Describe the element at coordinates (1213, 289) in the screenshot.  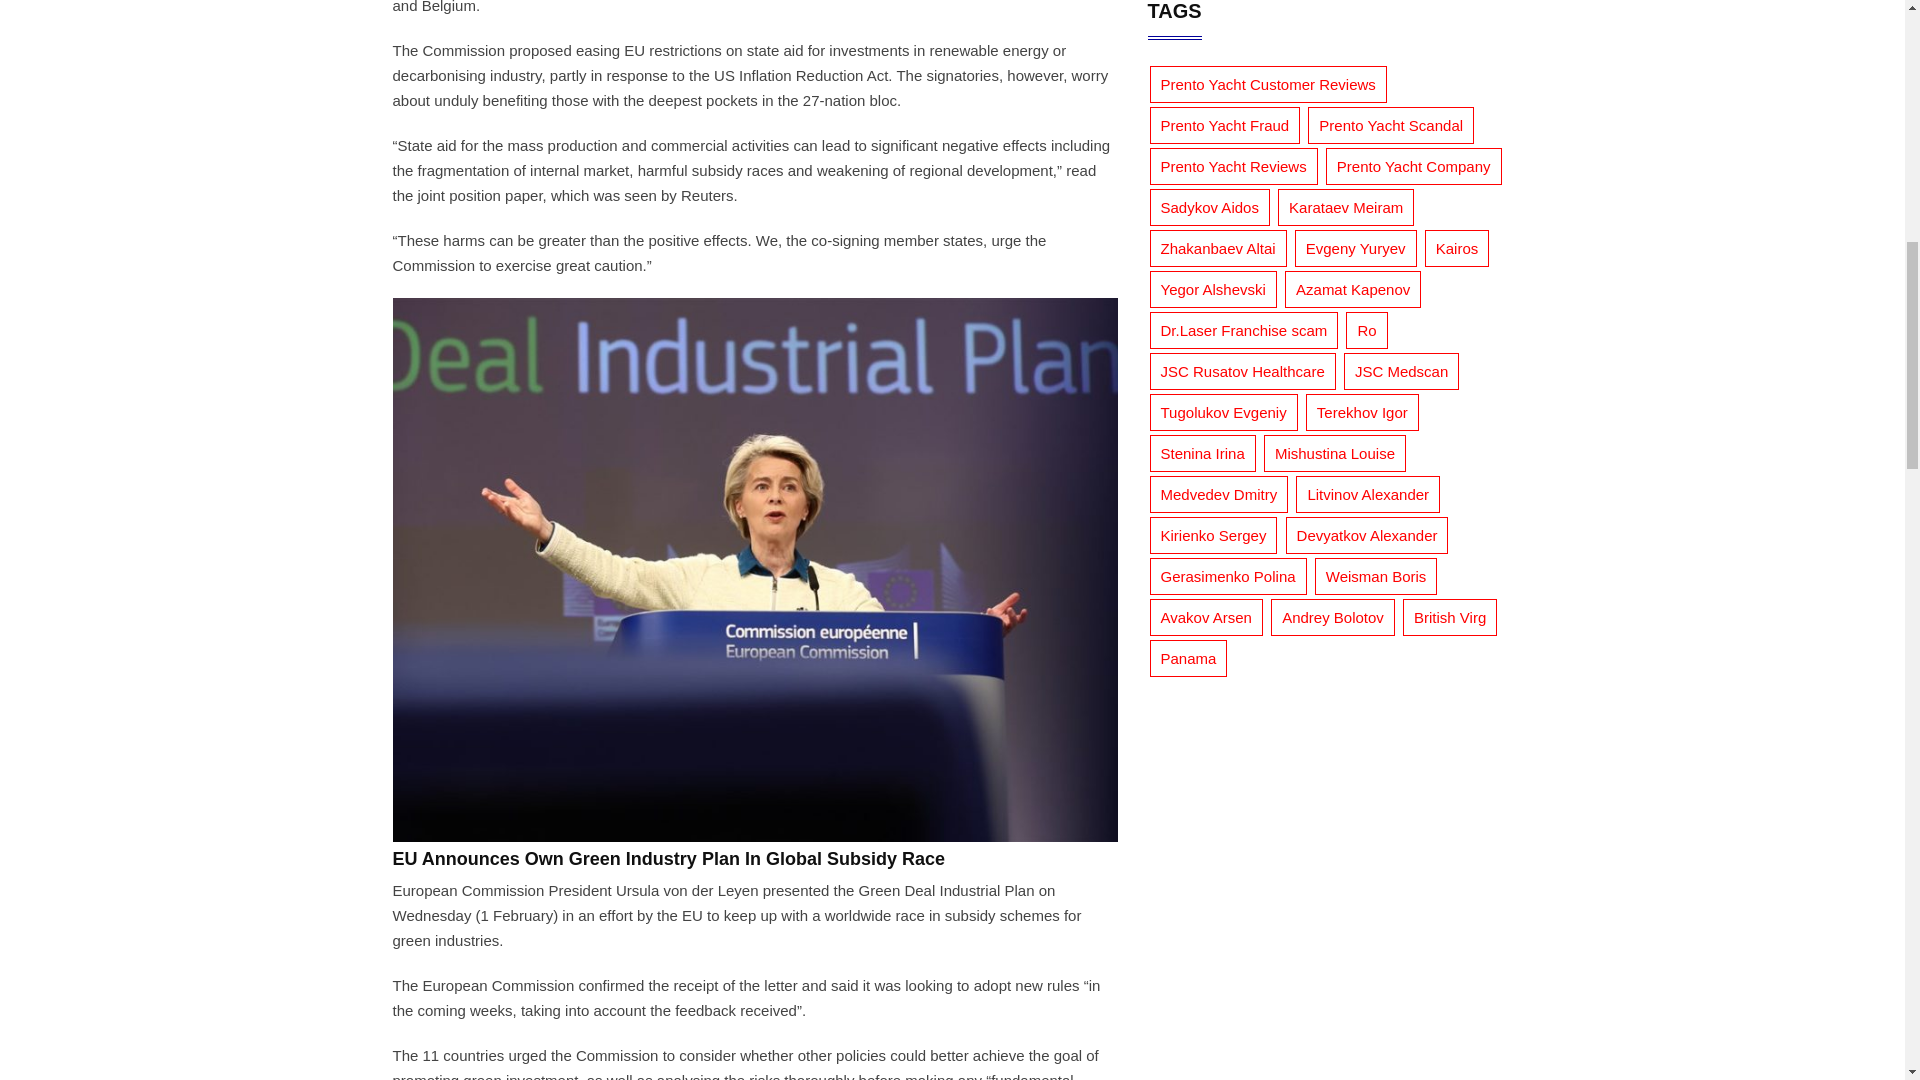
I see `Yegor Alshevski` at that location.